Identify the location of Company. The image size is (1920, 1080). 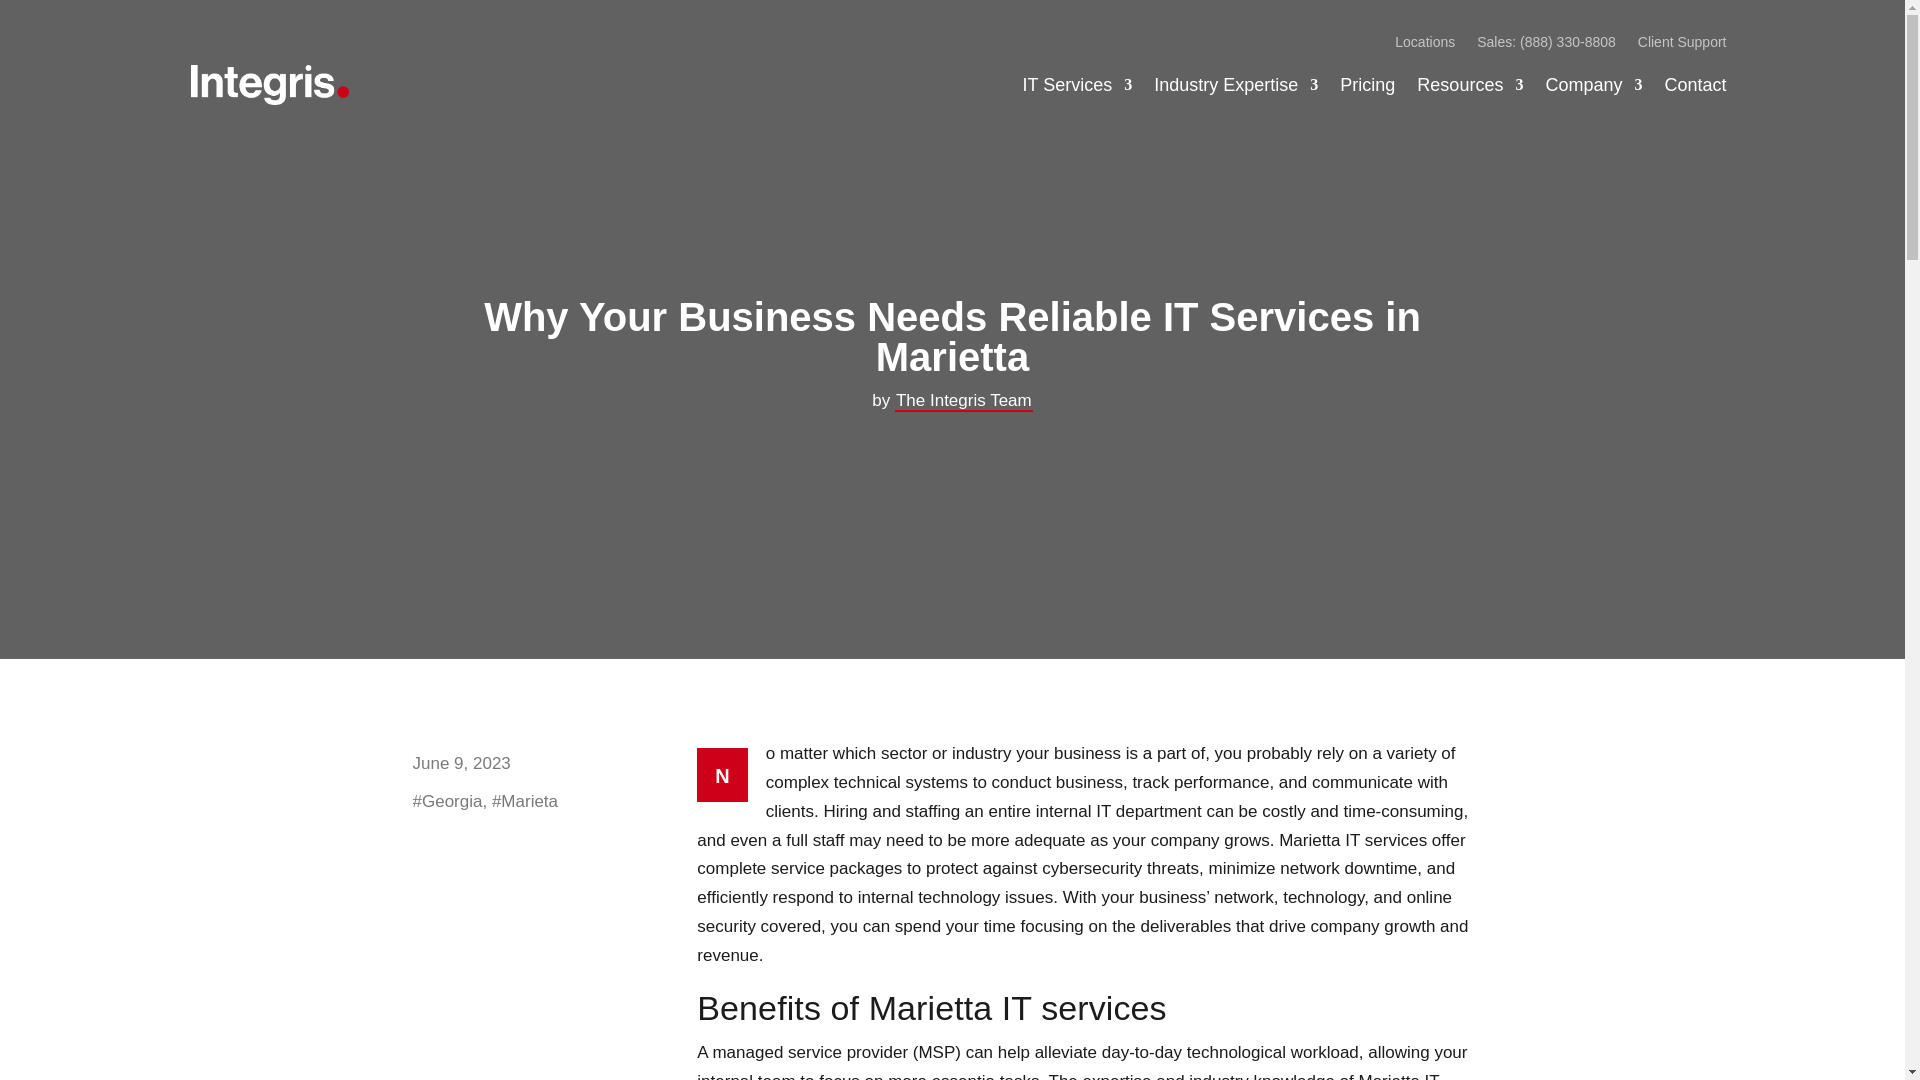
(1593, 85).